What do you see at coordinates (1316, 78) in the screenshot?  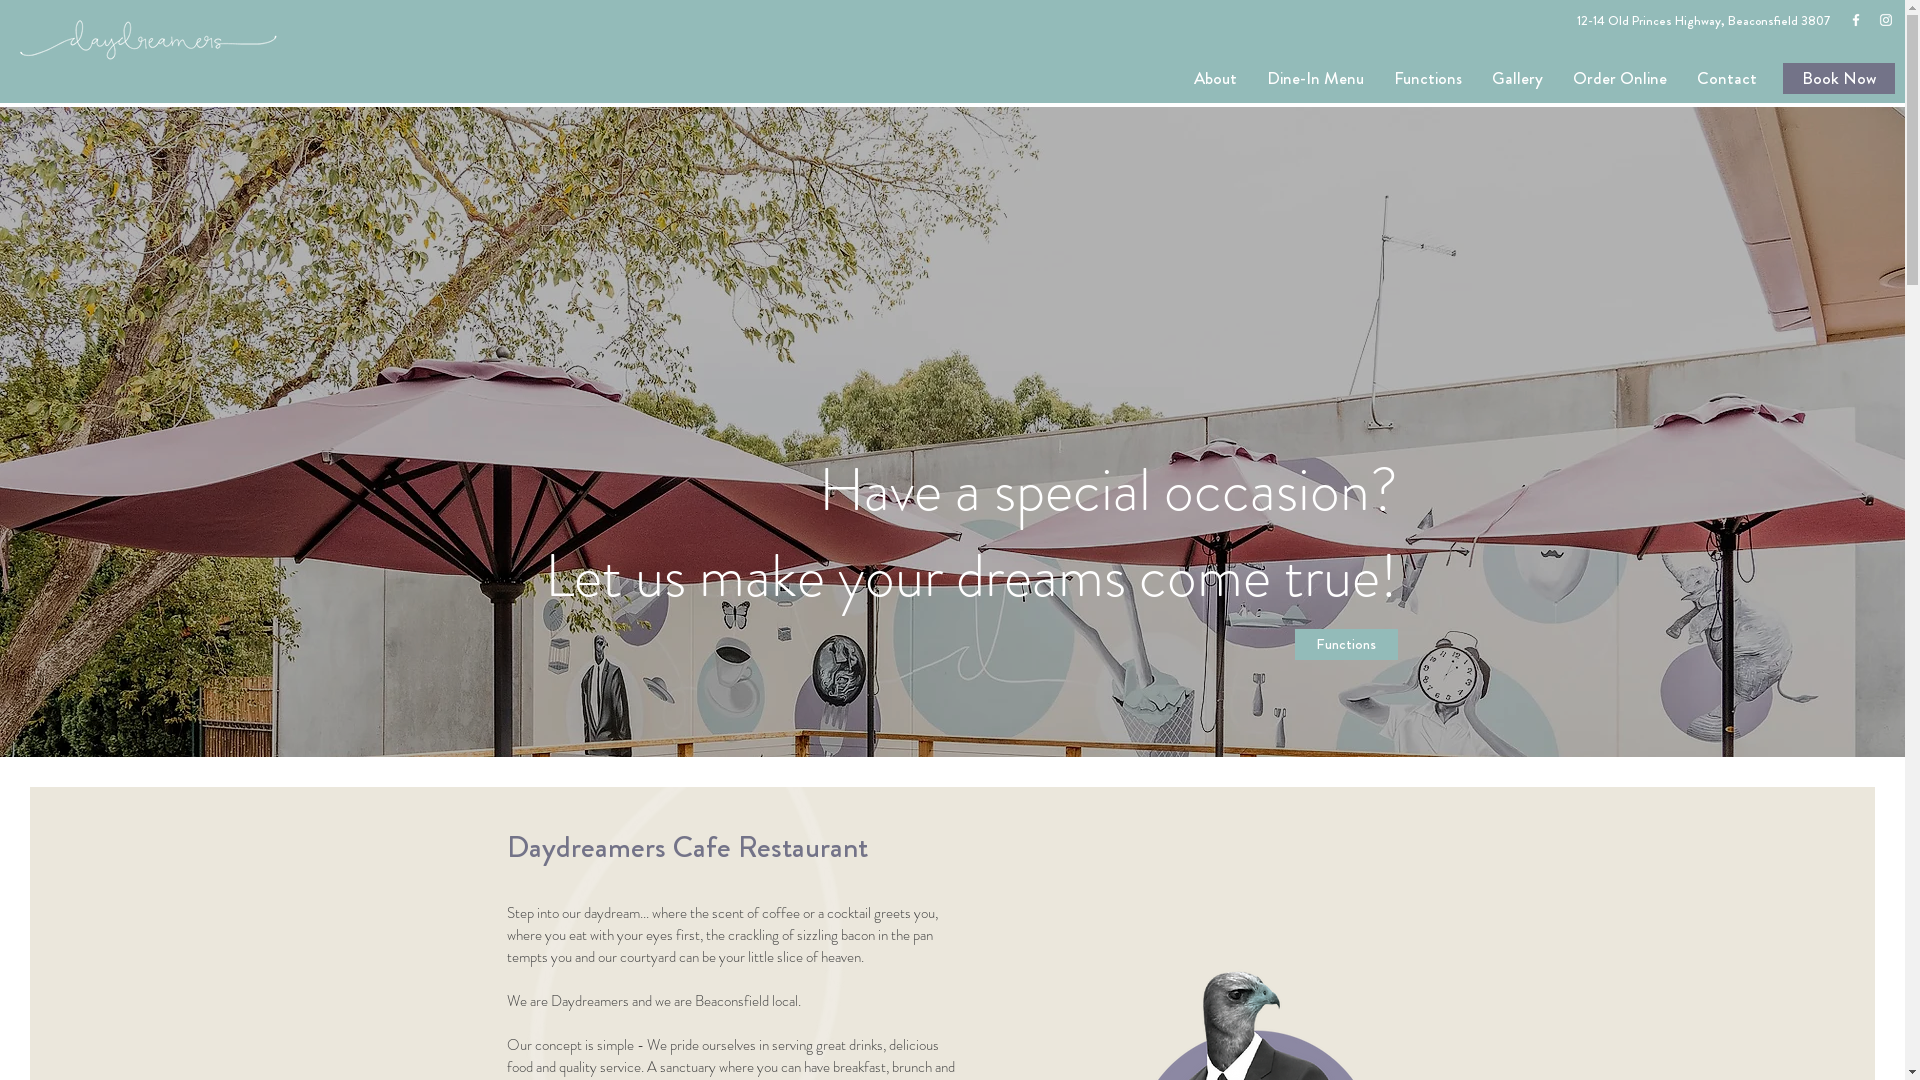 I see `Dine-In Menu` at bounding box center [1316, 78].